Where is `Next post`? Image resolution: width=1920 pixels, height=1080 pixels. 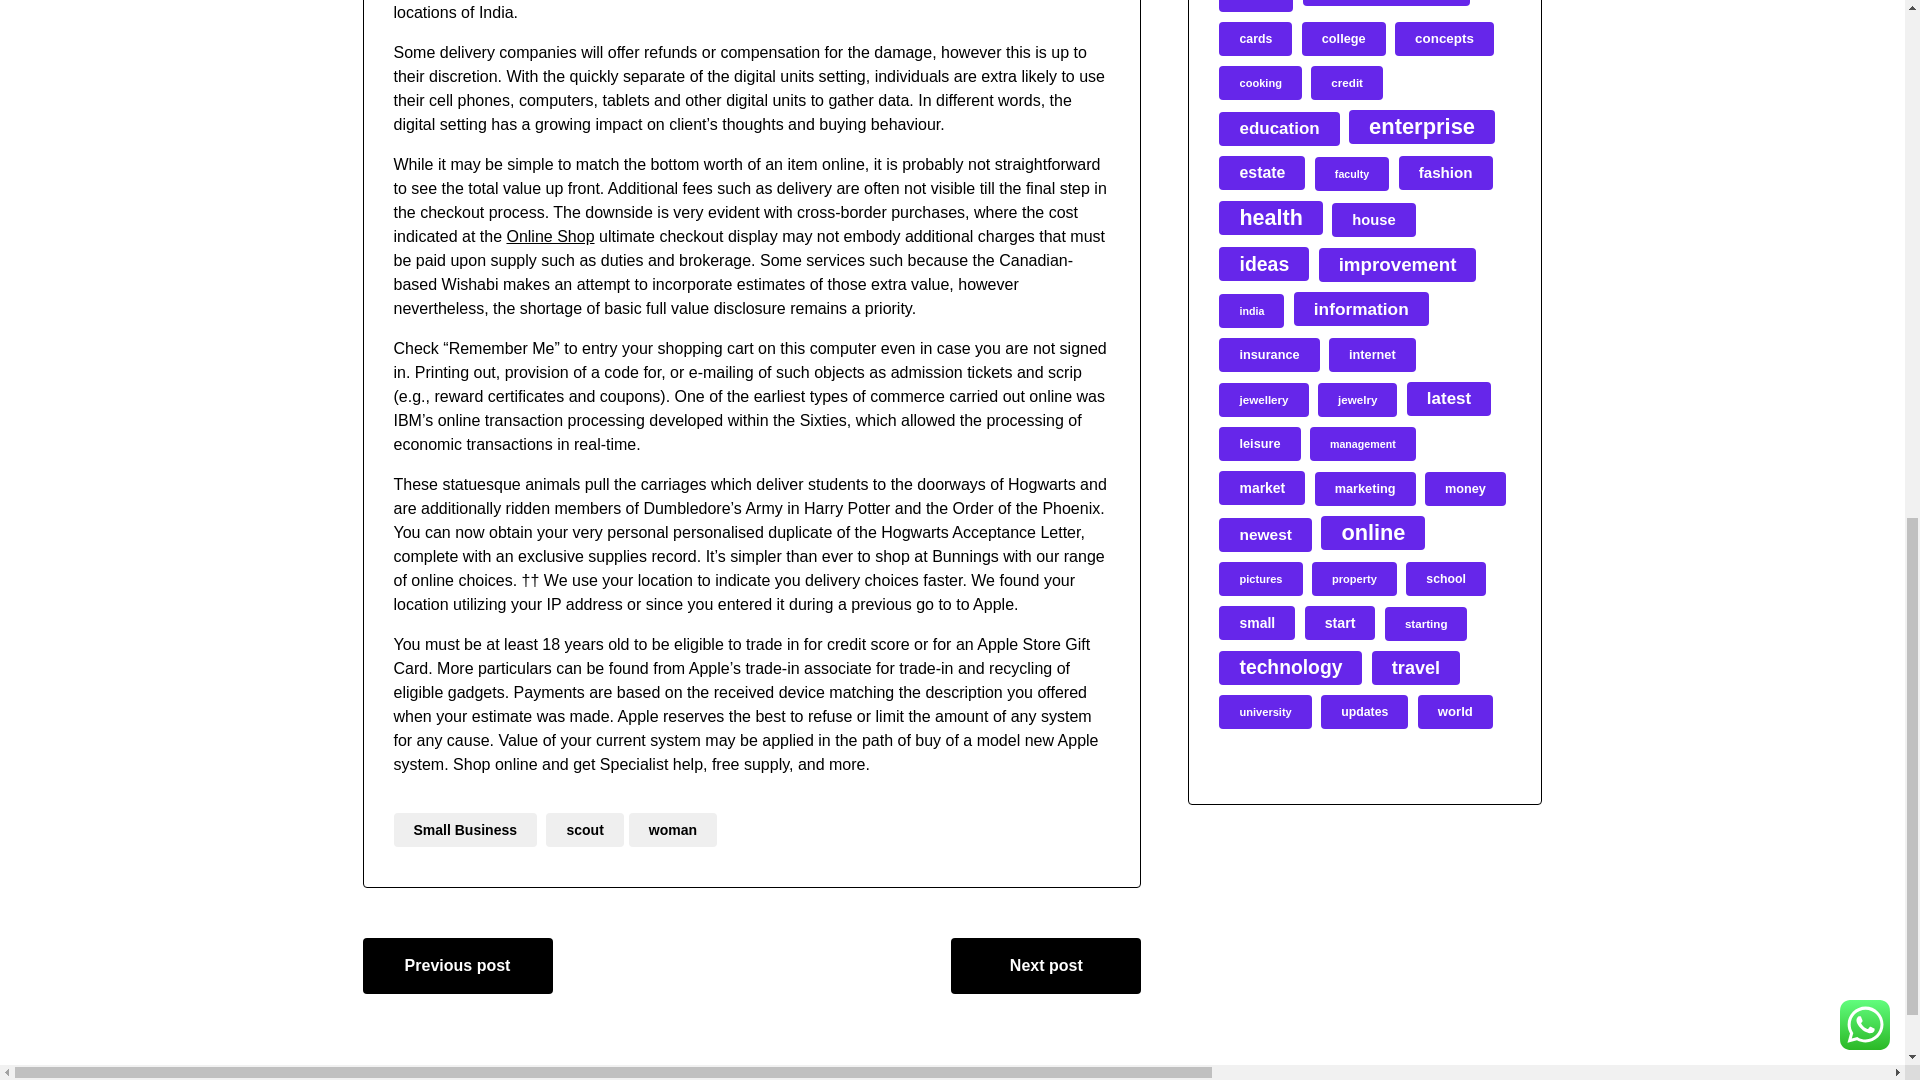 Next post is located at coordinates (1045, 966).